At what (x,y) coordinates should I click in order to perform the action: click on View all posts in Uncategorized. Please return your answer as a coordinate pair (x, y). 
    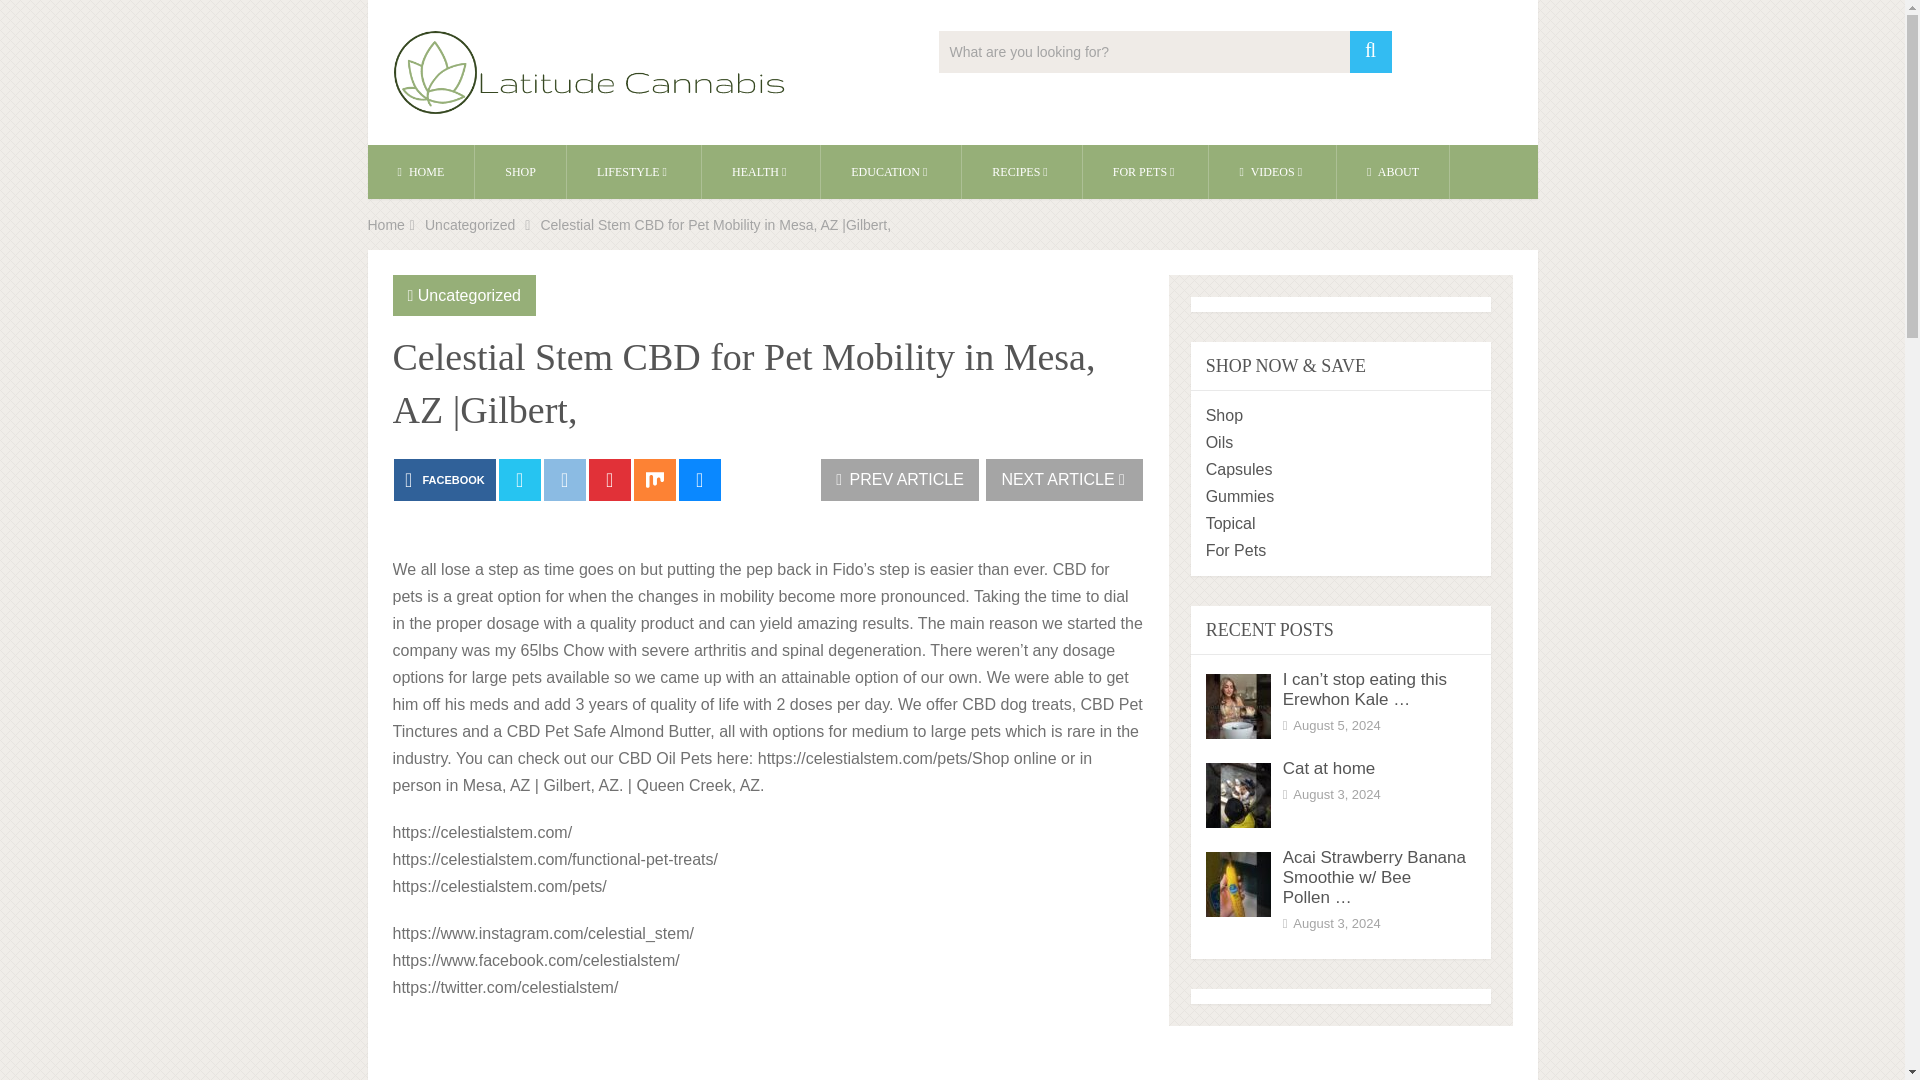
    Looking at the image, I should click on (469, 295).